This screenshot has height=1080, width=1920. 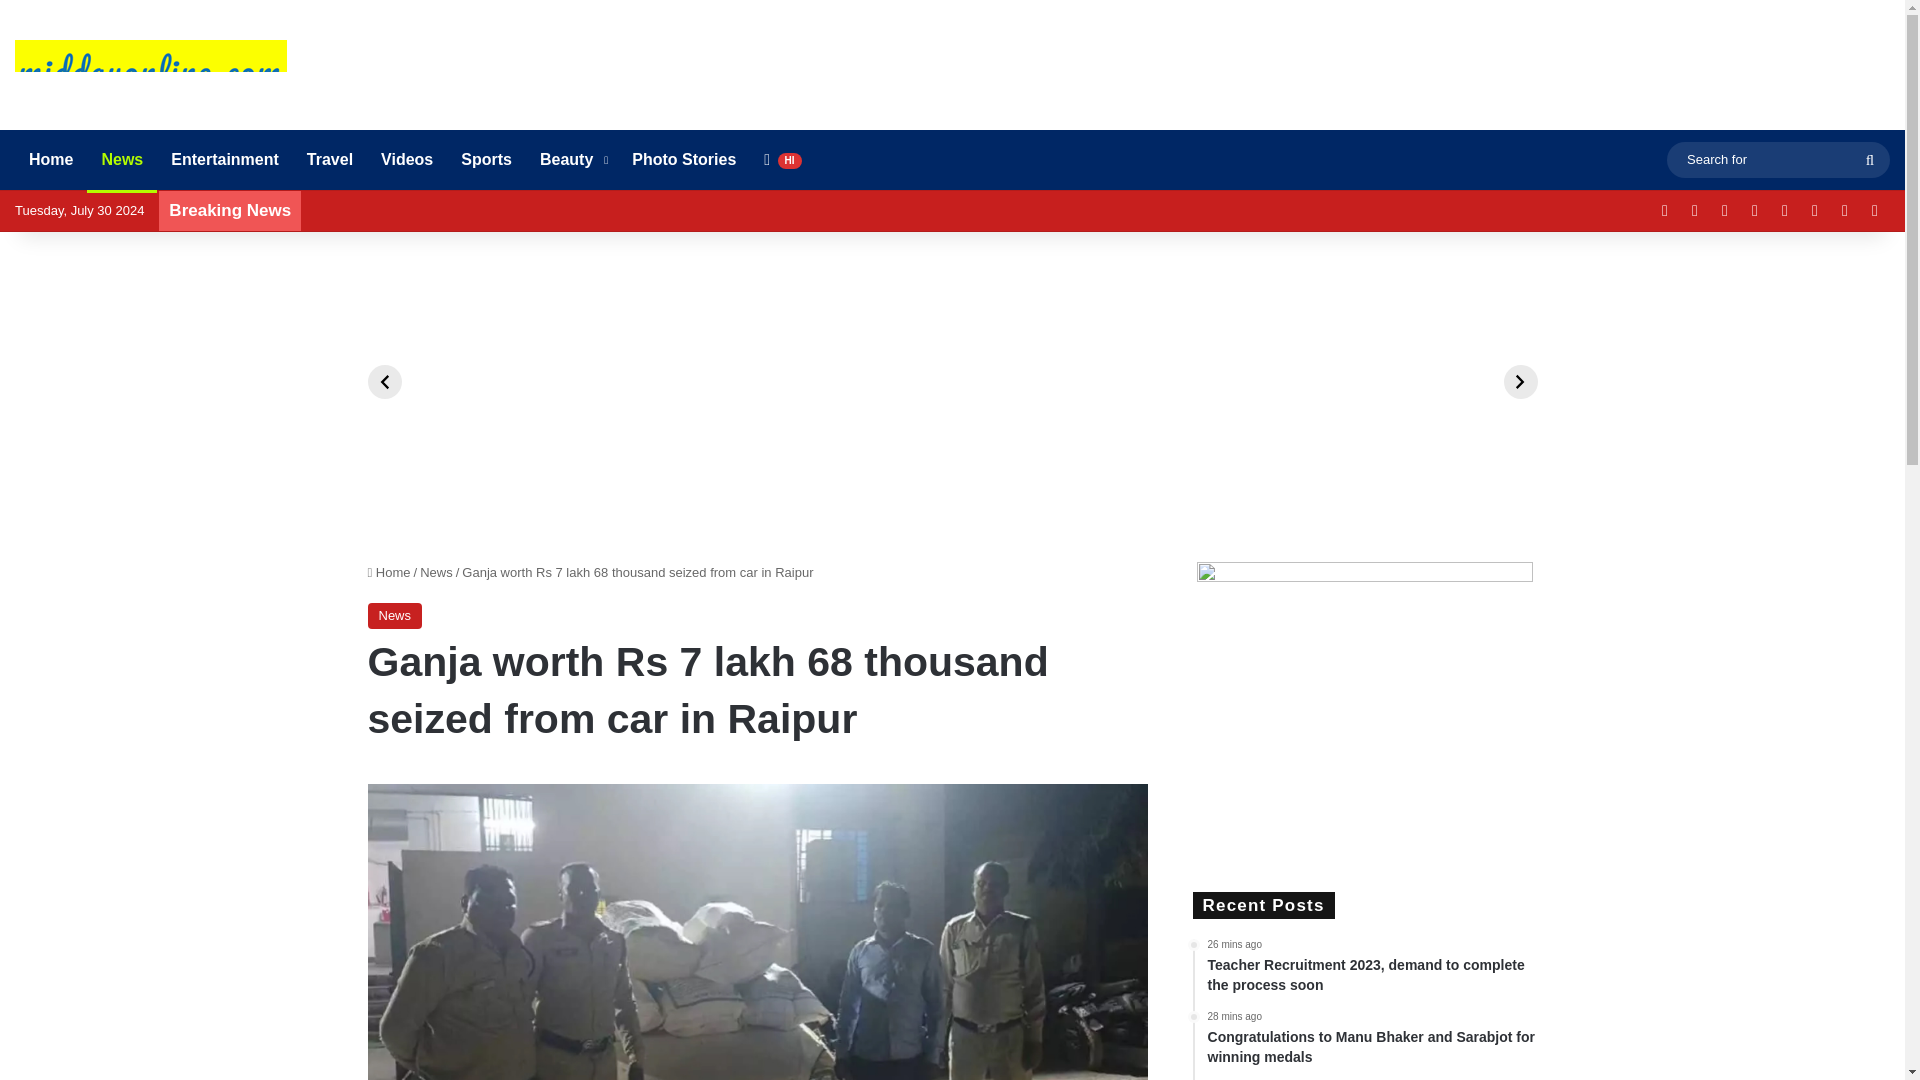 I want to click on HI, so click(x=782, y=160).